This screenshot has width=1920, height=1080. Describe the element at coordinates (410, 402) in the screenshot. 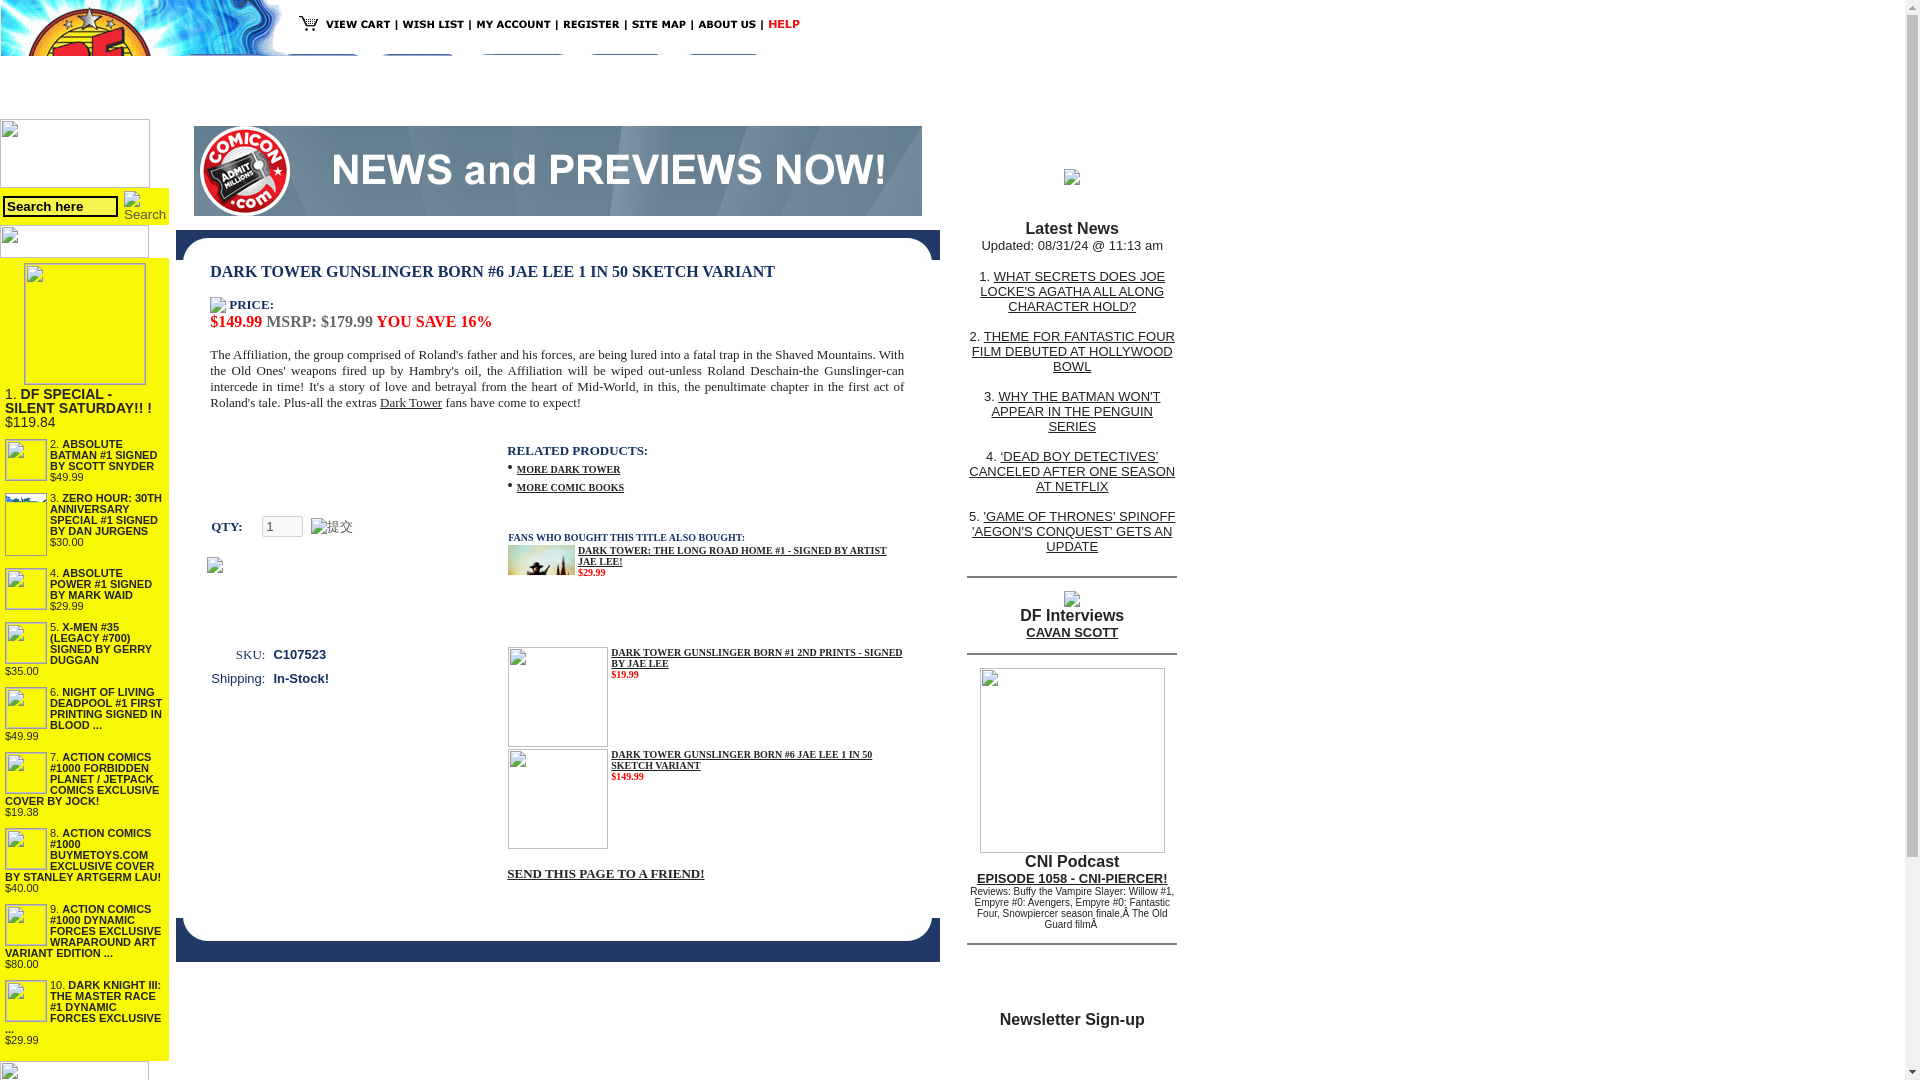

I see `Dark Tower` at that location.